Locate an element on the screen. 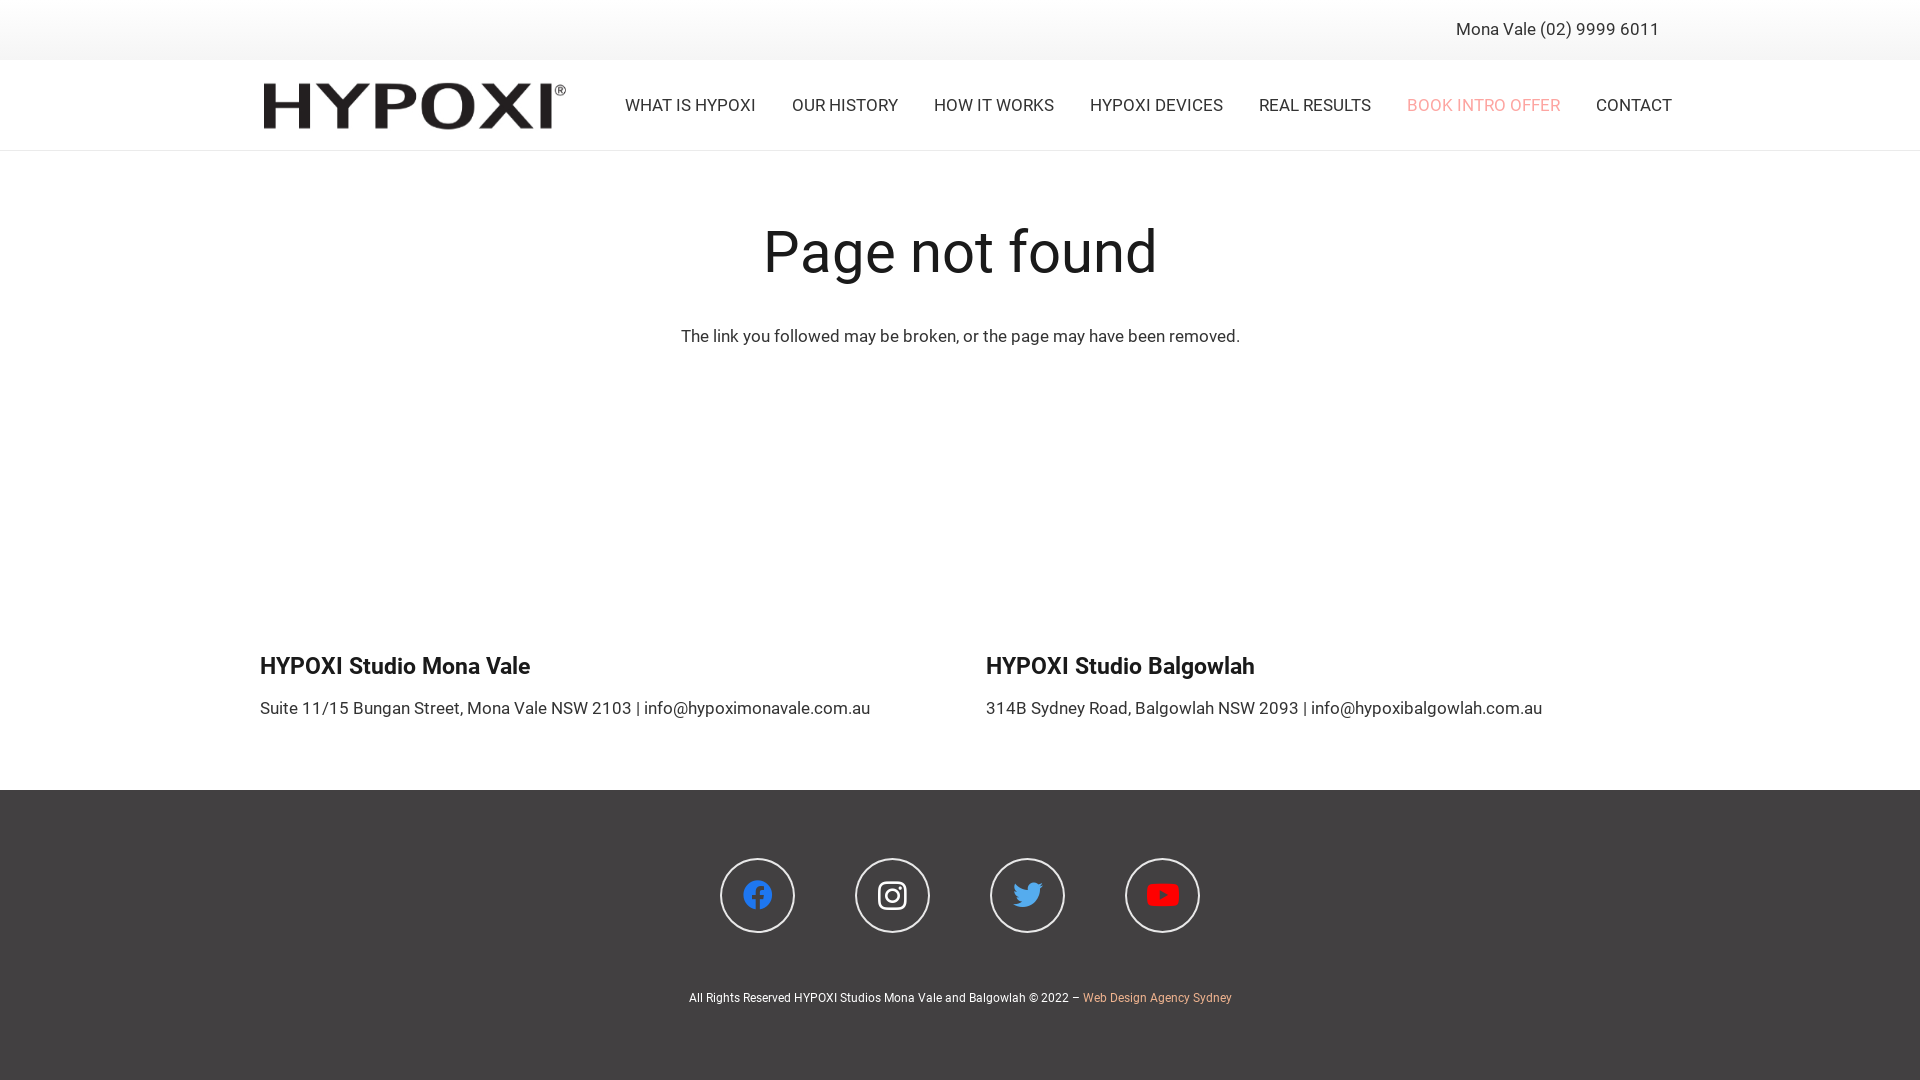  HYPOXI DEVICES is located at coordinates (1156, 105).